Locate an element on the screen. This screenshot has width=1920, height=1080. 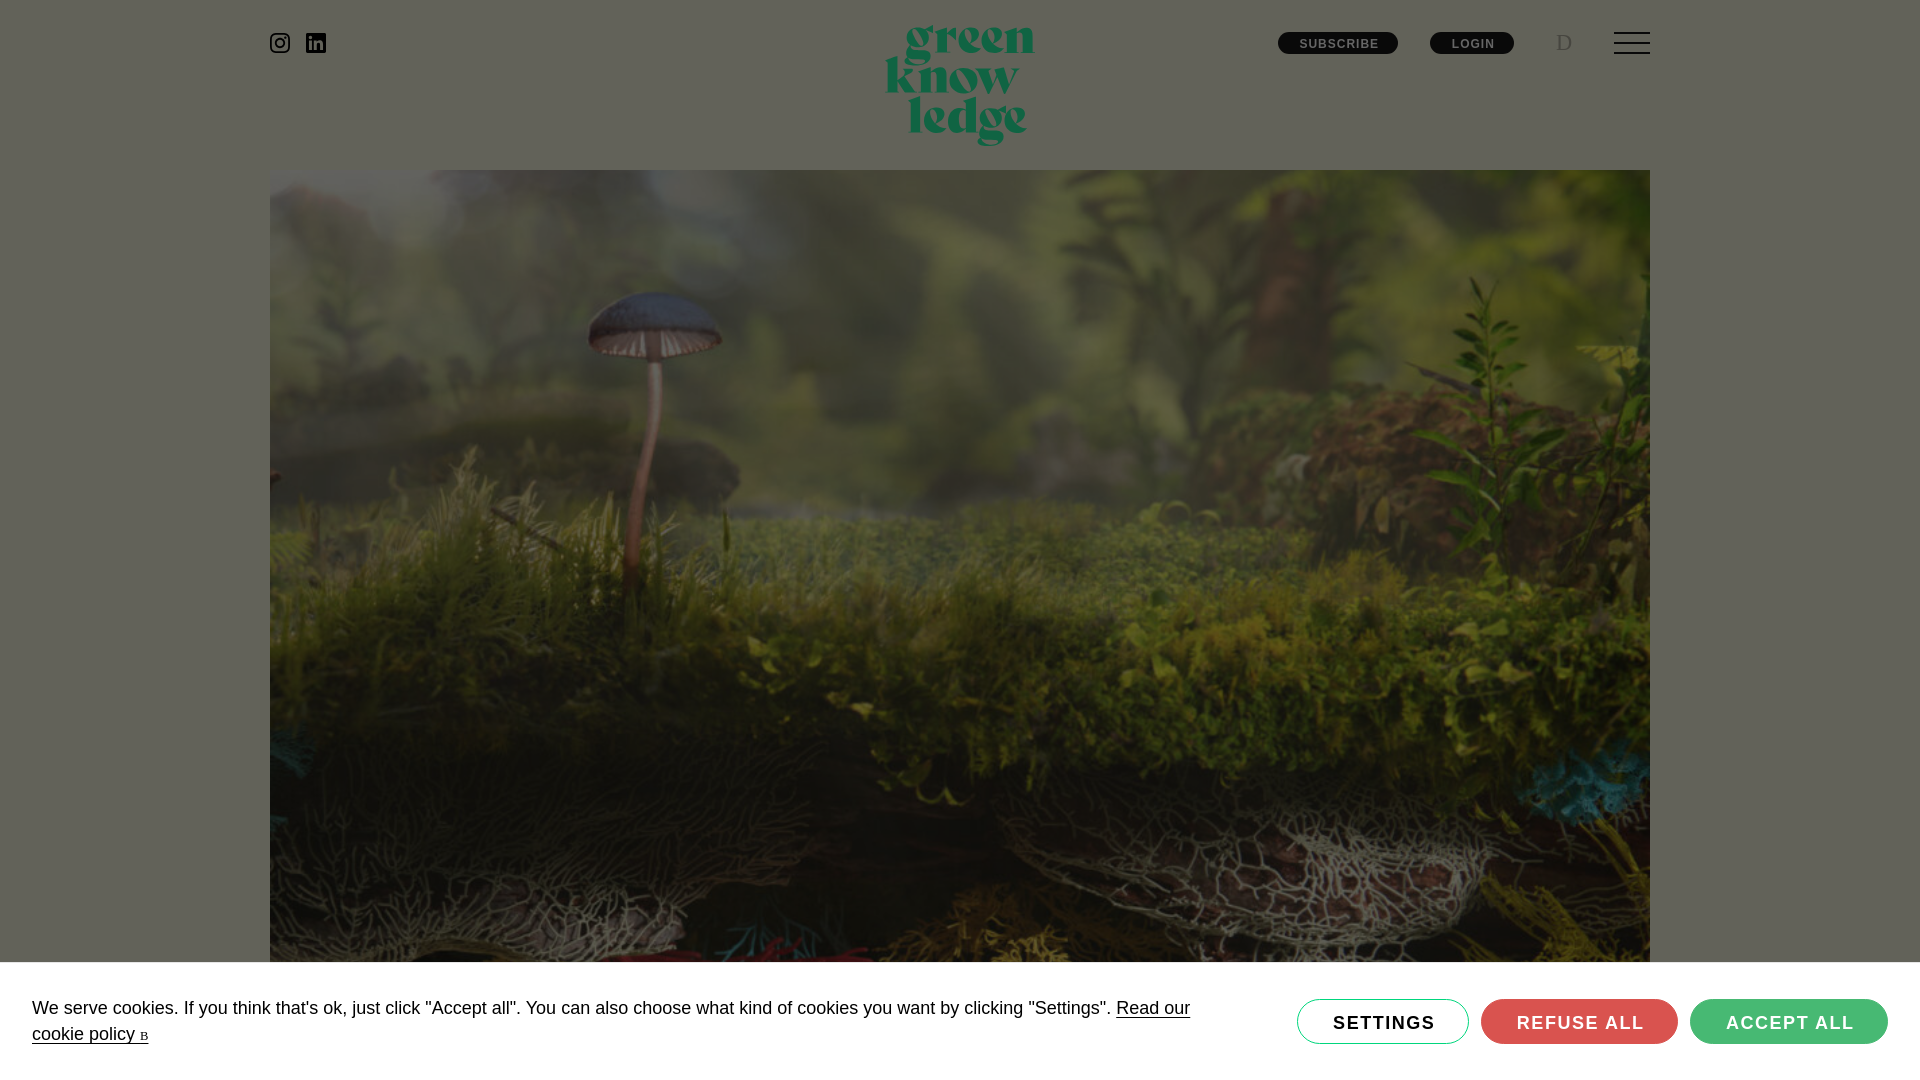
SUBSCRIBE is located at coordinates (1338, 43).